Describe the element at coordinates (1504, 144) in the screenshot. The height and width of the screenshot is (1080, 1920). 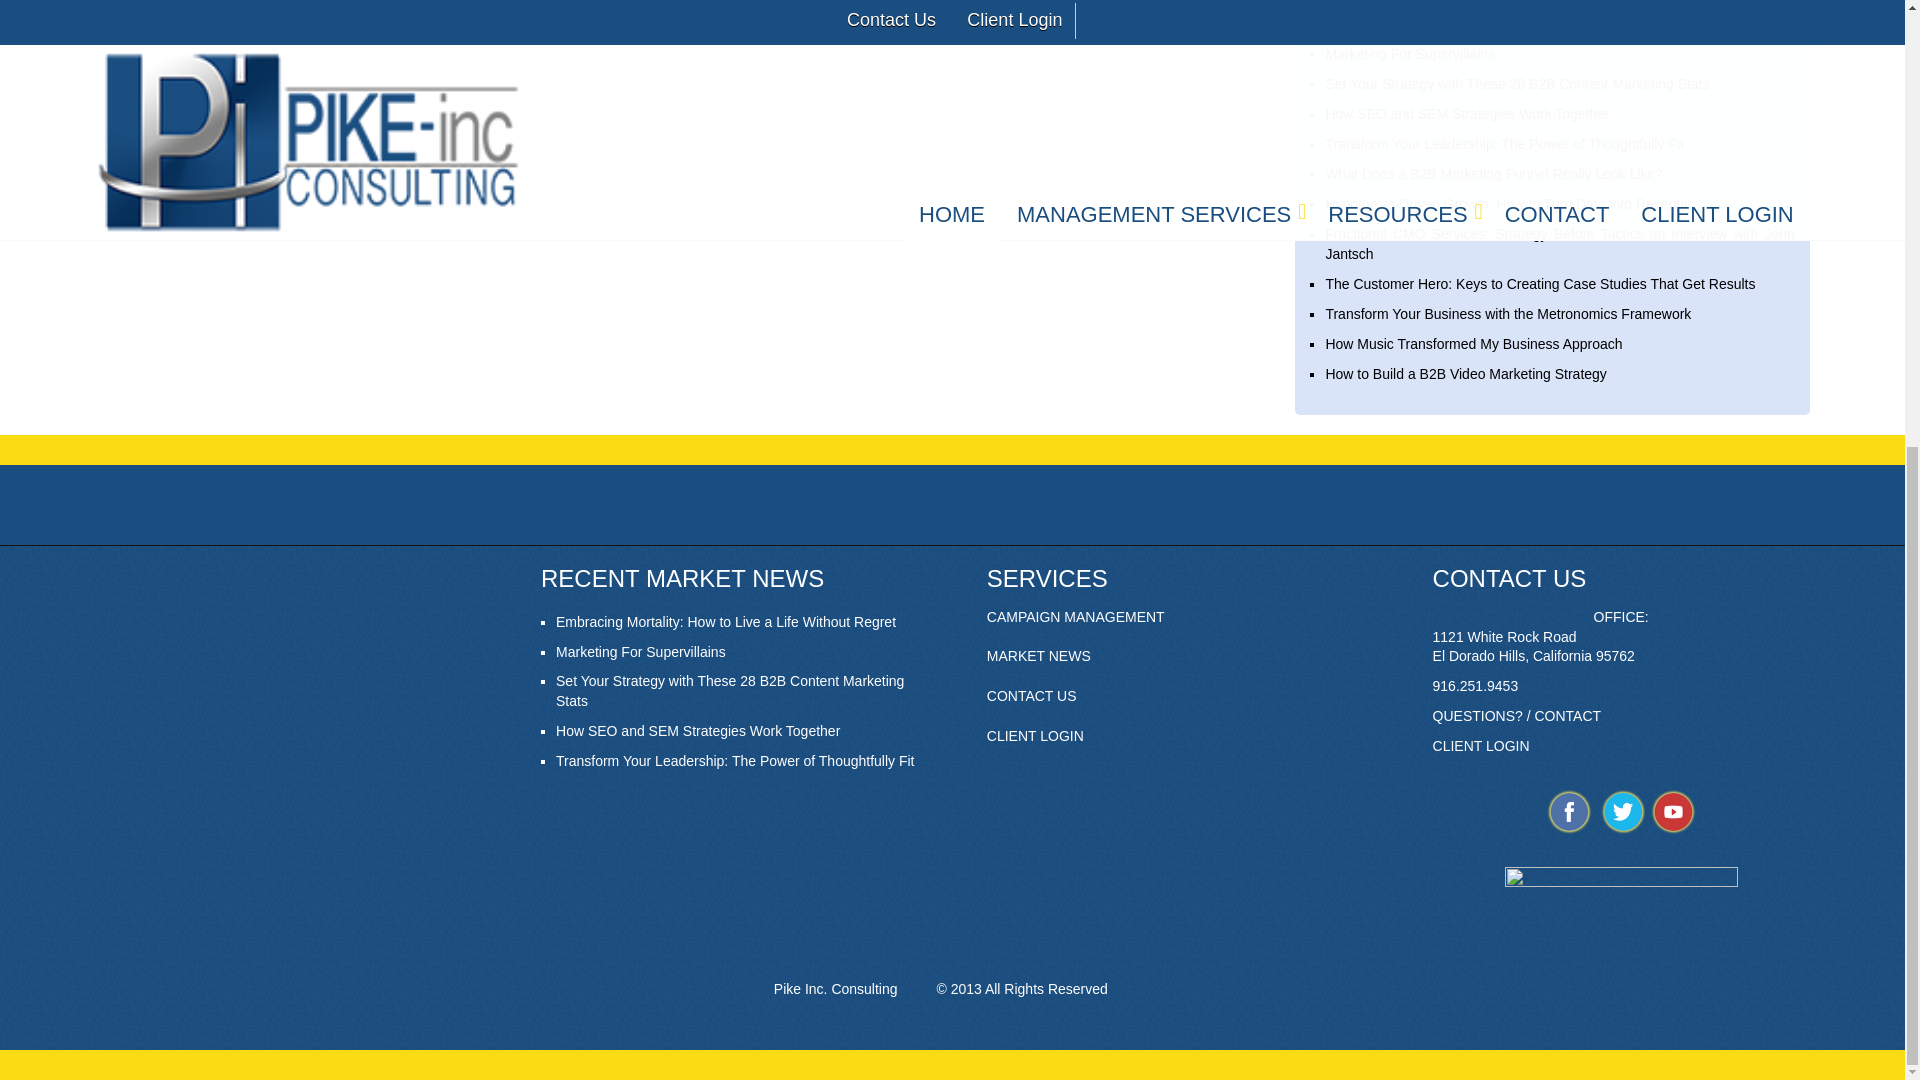
I see `Transform Your Leadership: The Power of Thoughtfully Fit` at that location.